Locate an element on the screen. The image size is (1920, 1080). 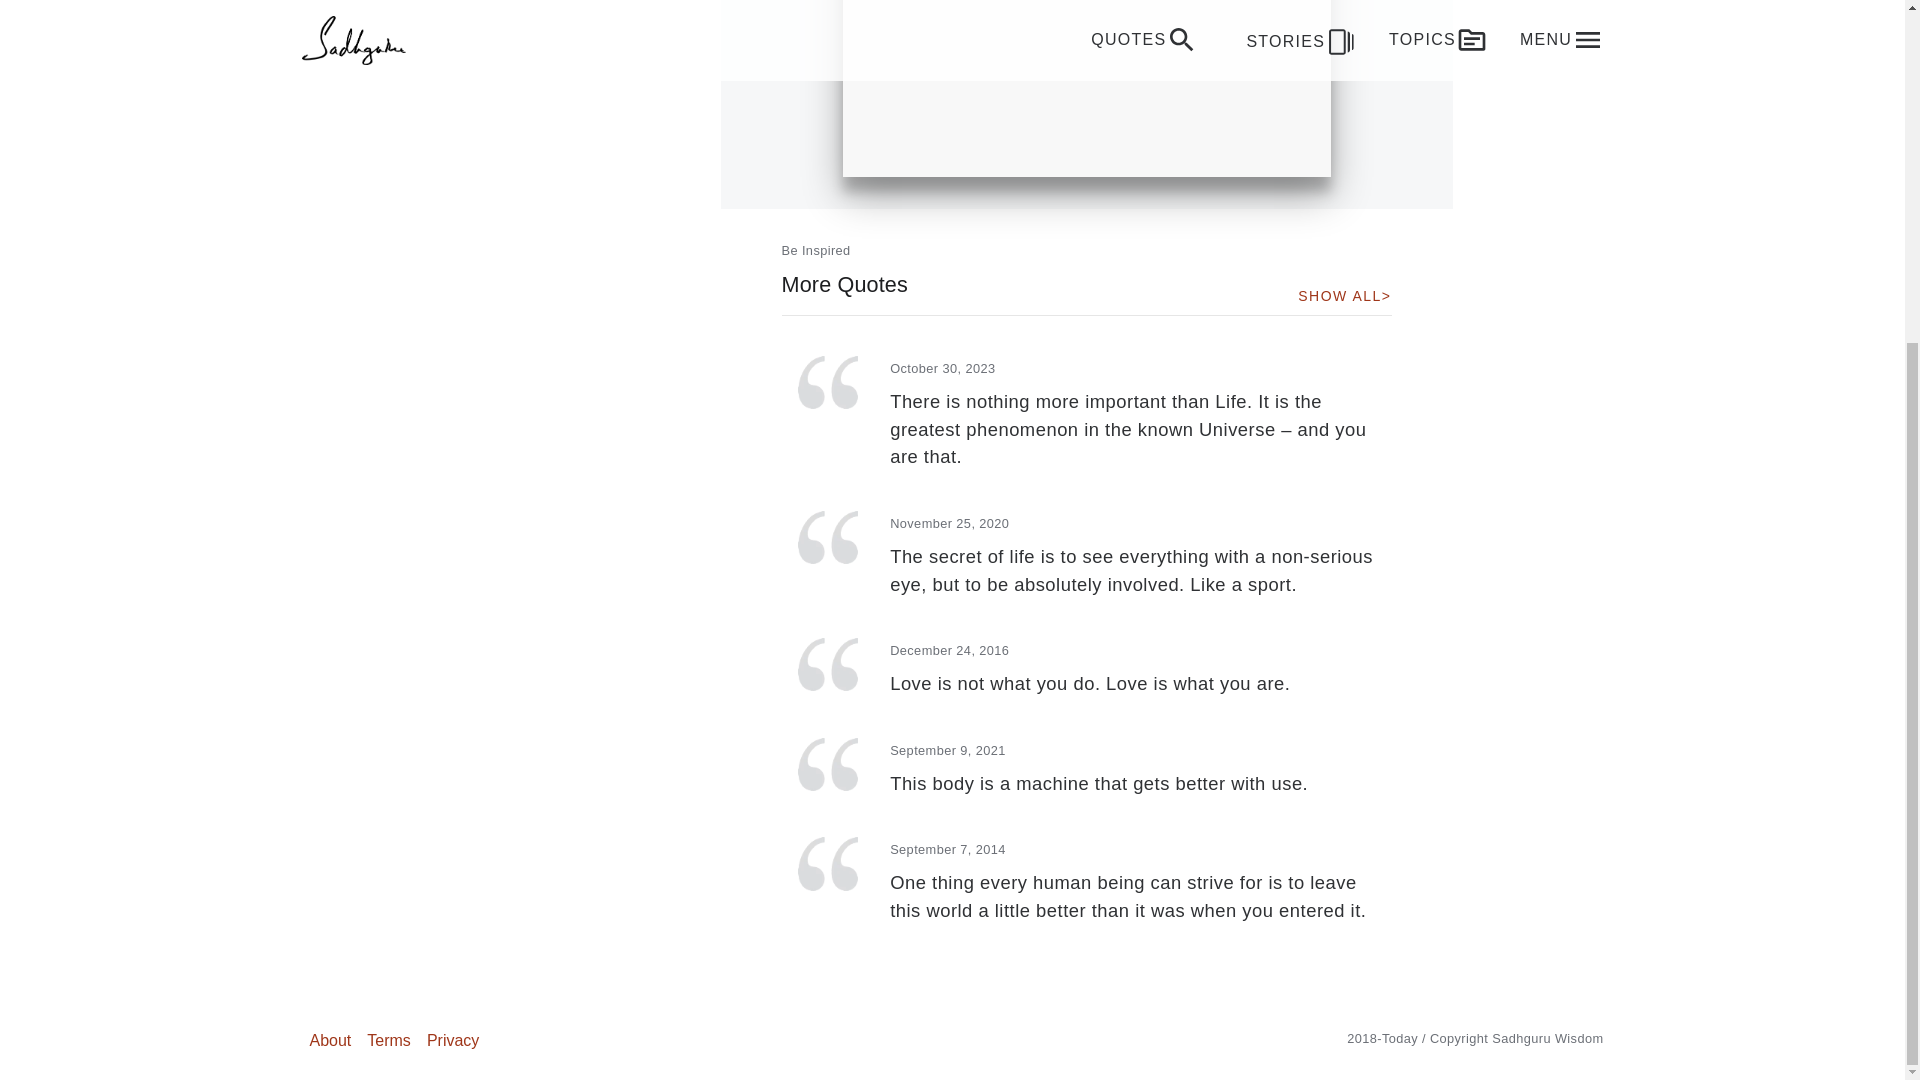
About is located at coordinates (330, 1040).